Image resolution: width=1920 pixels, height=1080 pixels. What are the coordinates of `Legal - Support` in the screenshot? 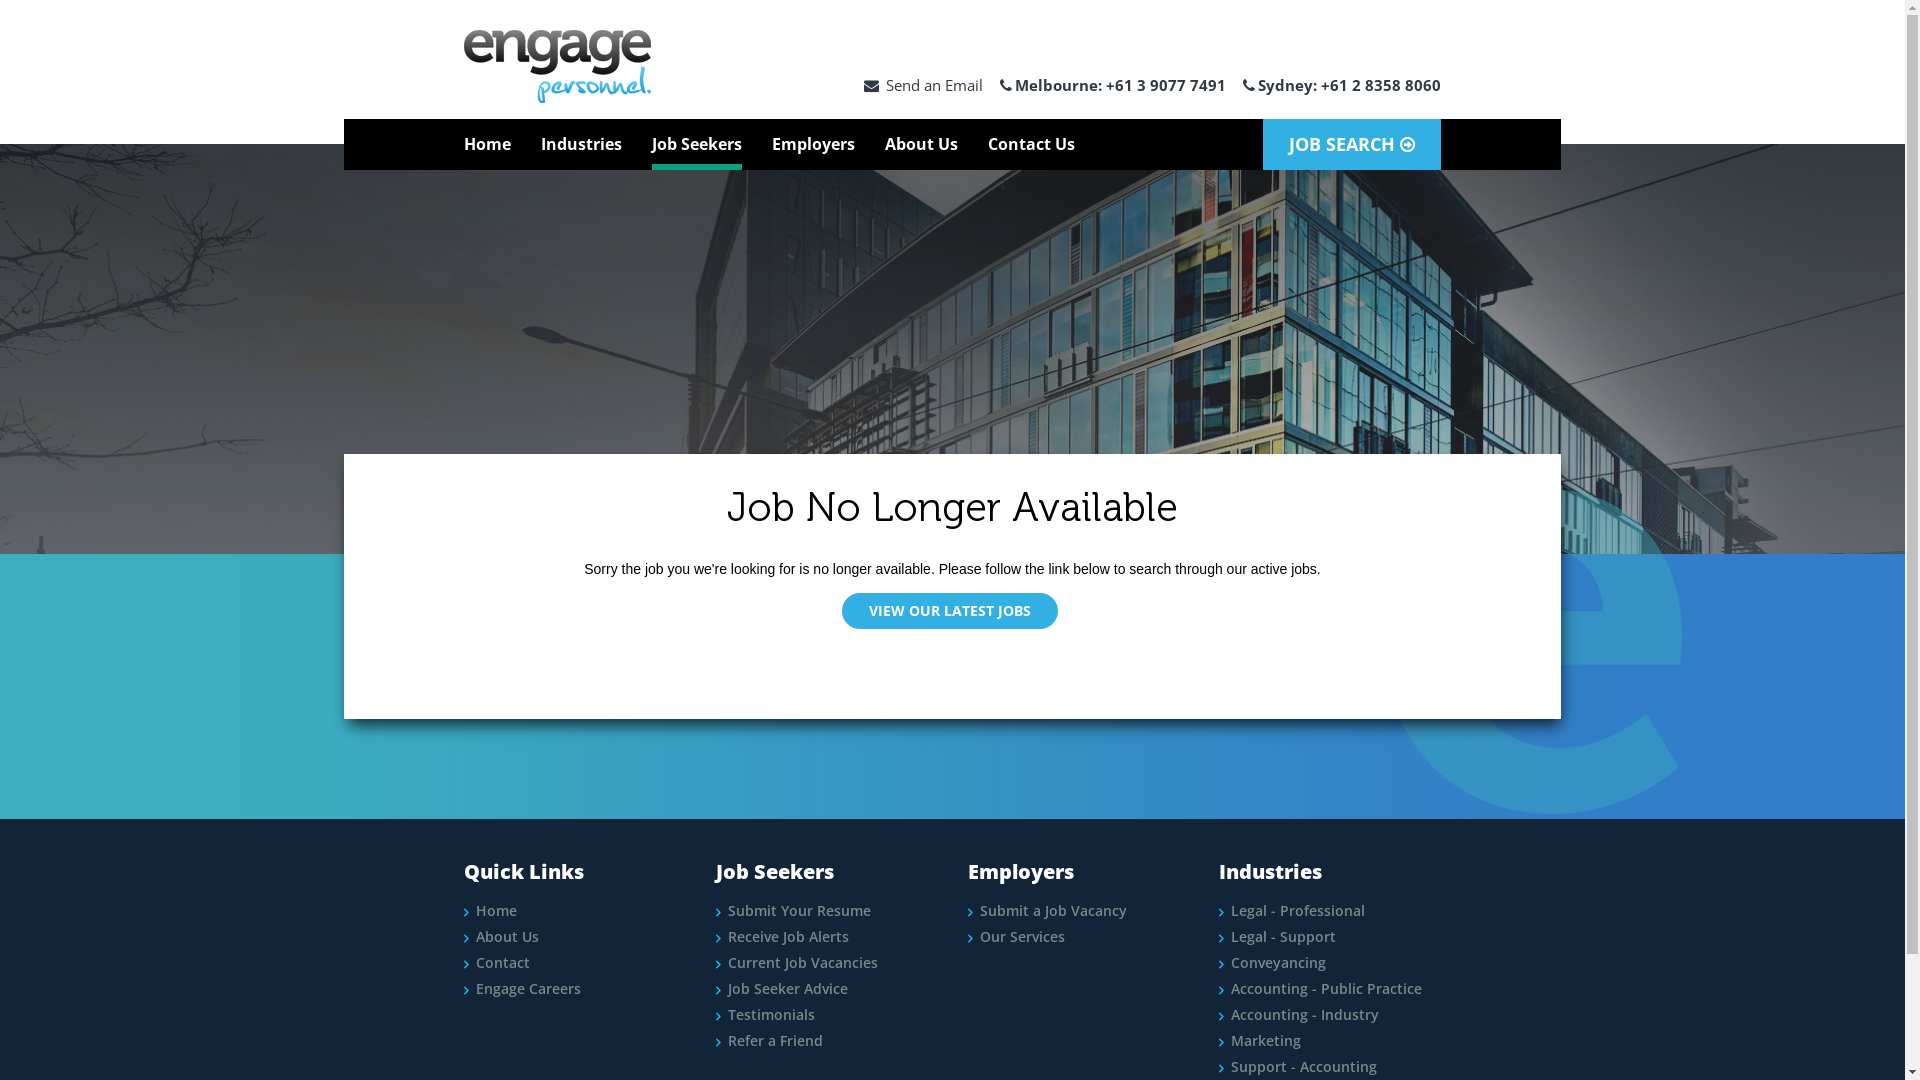 It's located at (1278, 937).